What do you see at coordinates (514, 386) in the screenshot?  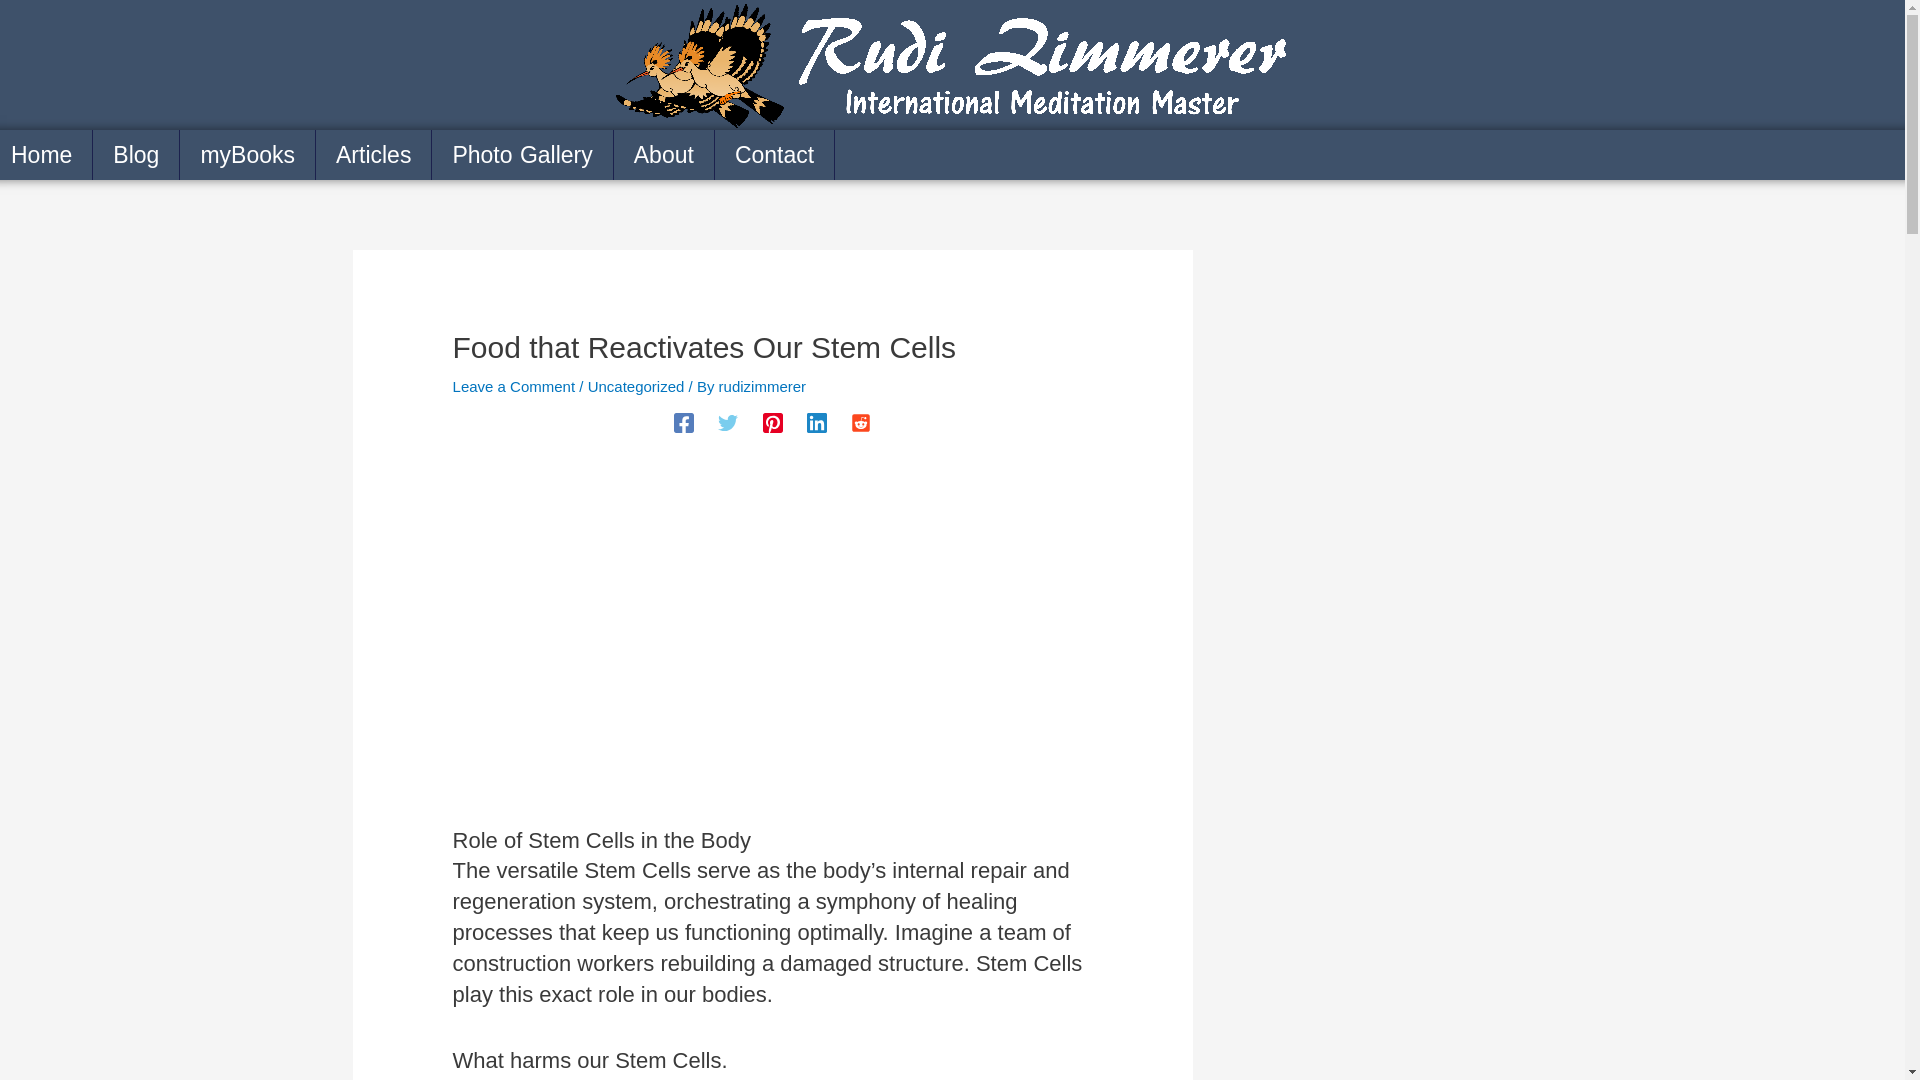 I see `Leave a Comment` at bounding box center [514, 386].